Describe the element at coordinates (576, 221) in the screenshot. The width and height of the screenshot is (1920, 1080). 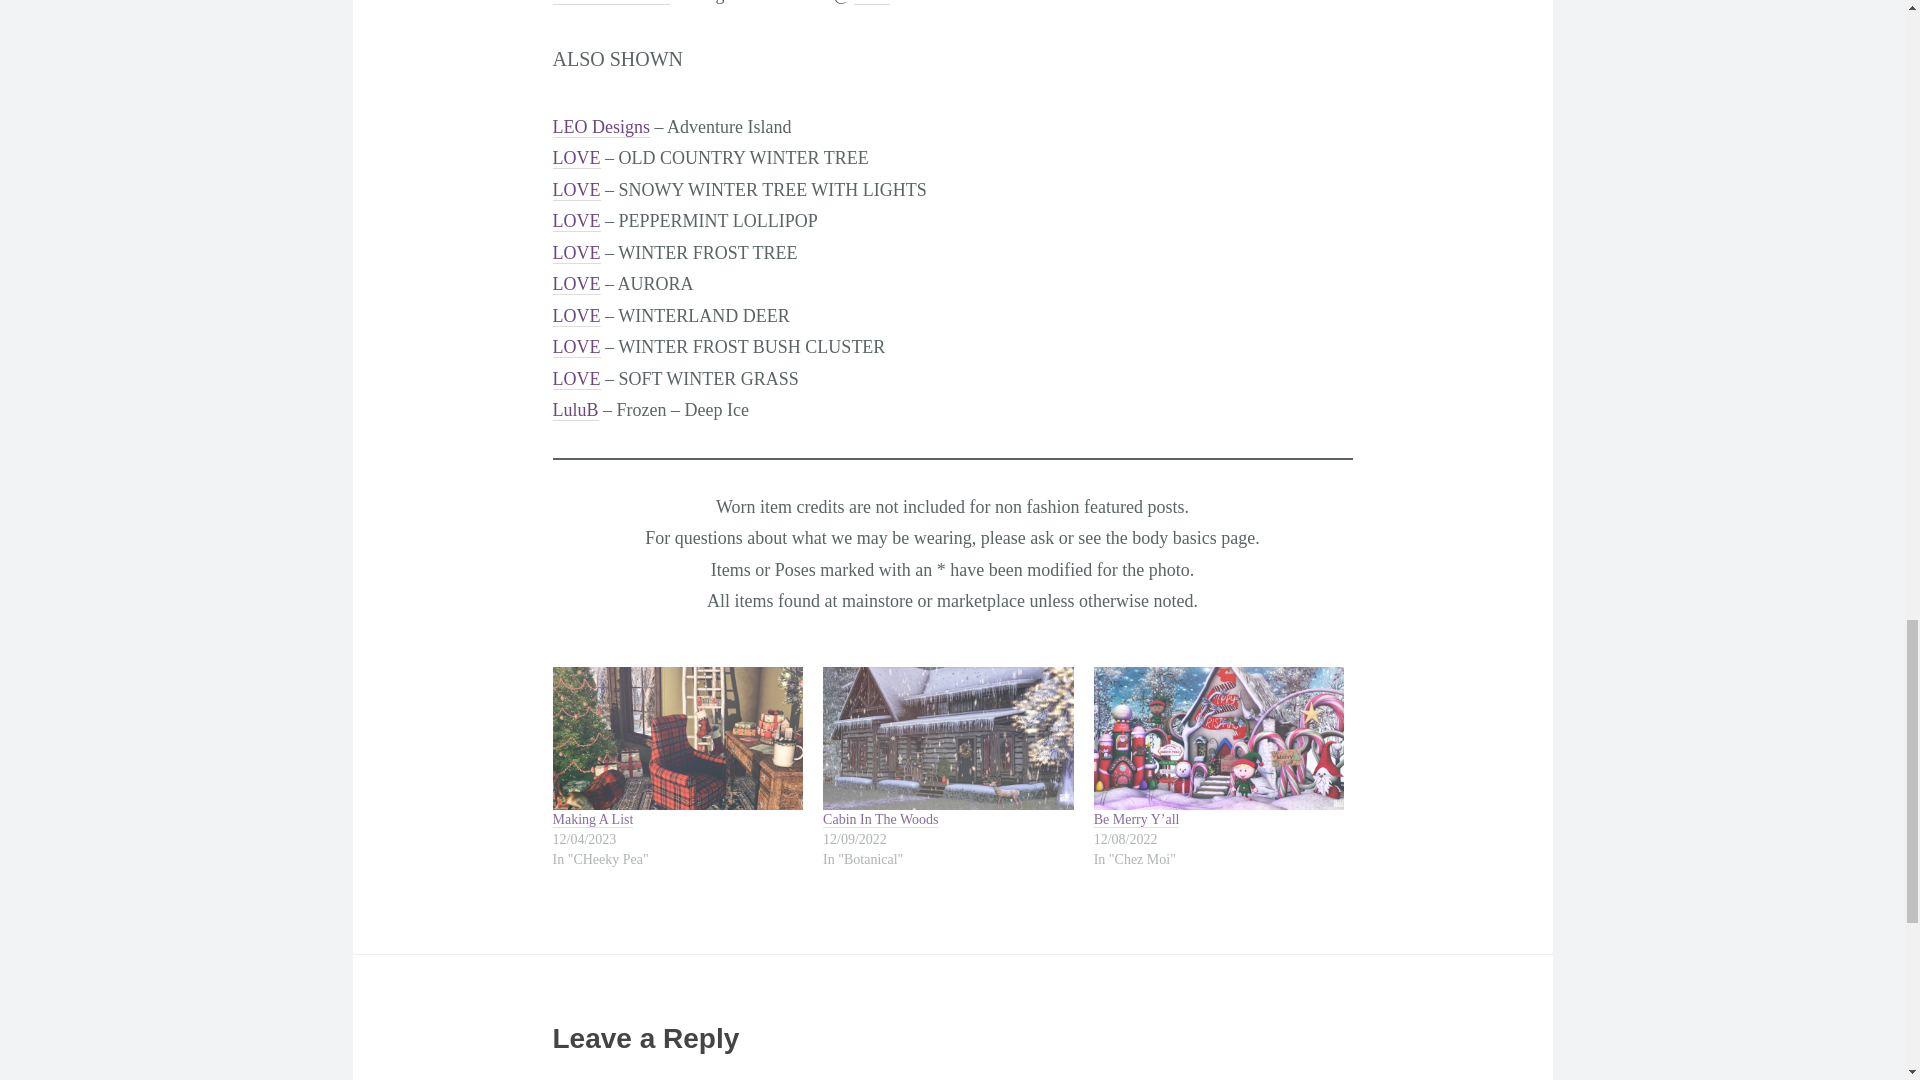
I see `LOVE` at that location.